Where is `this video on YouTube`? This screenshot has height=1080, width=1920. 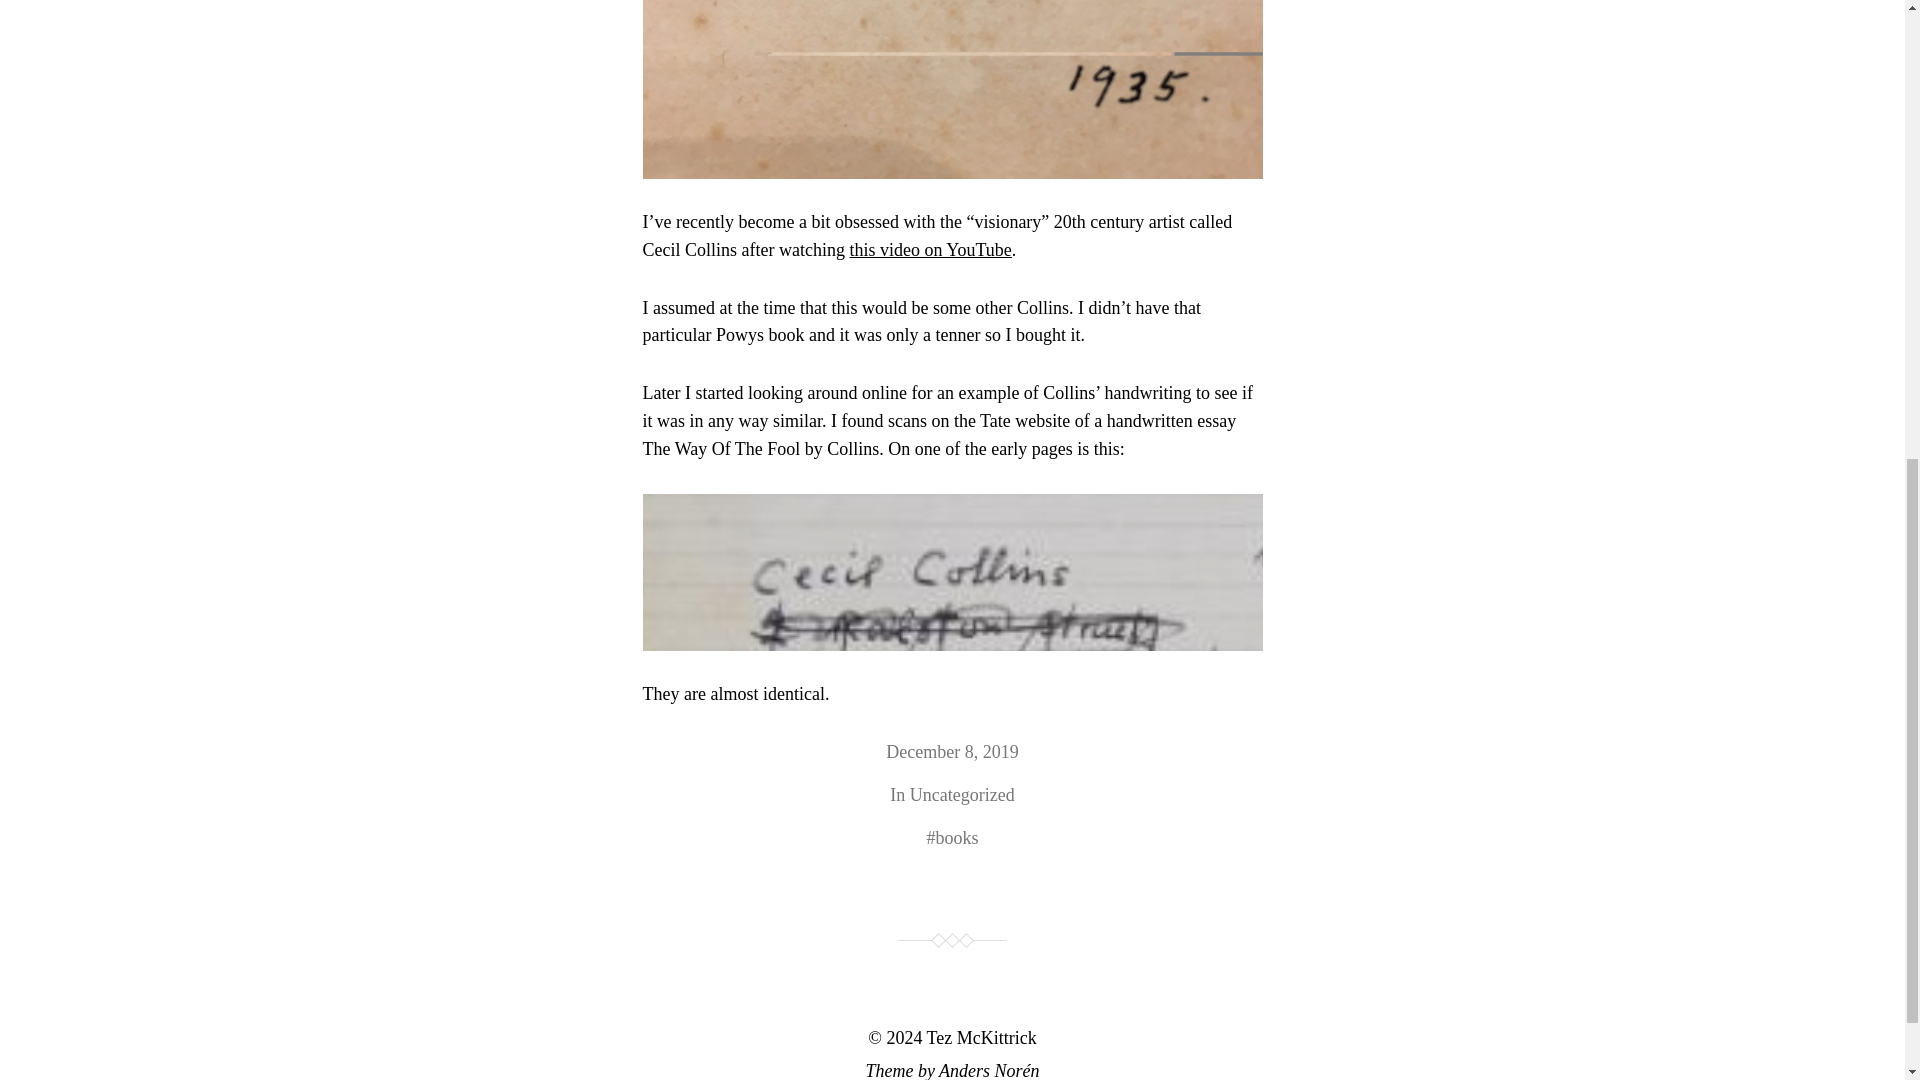
this video on YouTube is located at coordinates (930, 250).